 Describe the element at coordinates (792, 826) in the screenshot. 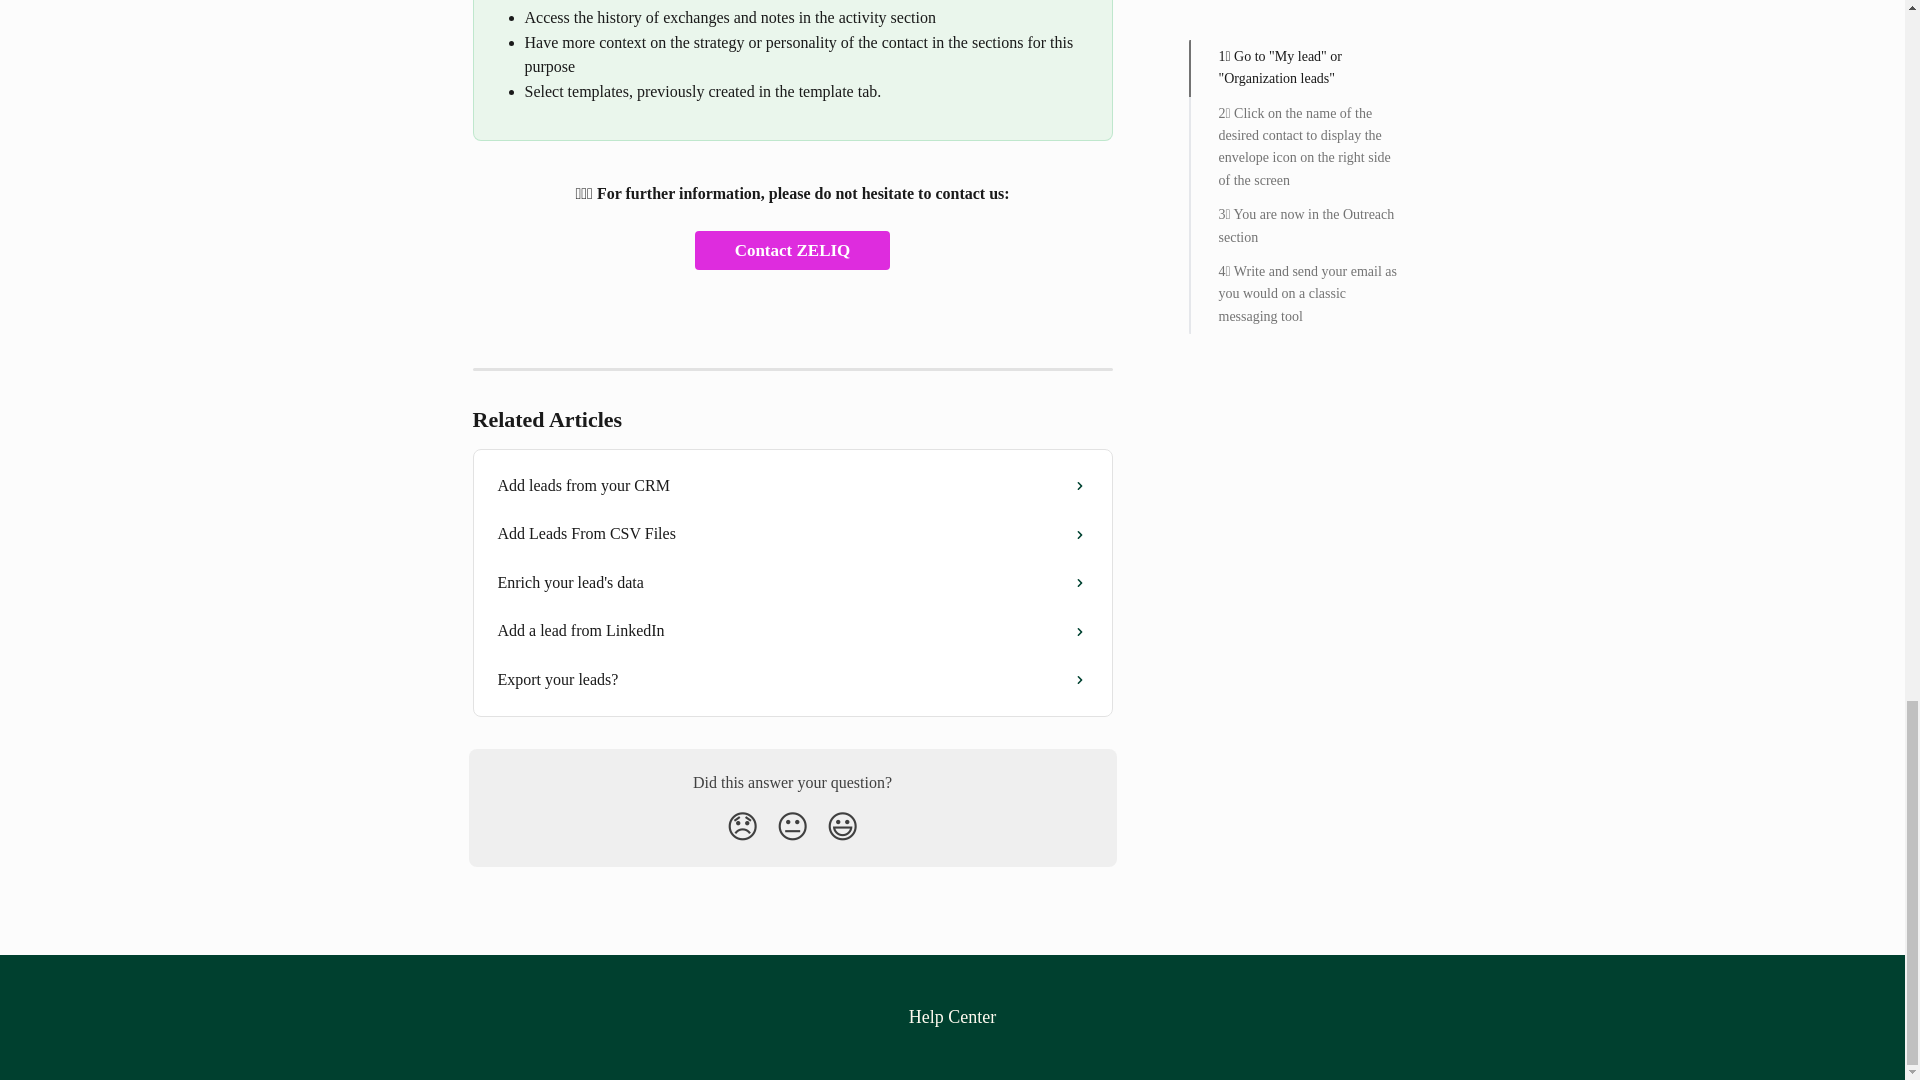

I see `Neutral` at that location.